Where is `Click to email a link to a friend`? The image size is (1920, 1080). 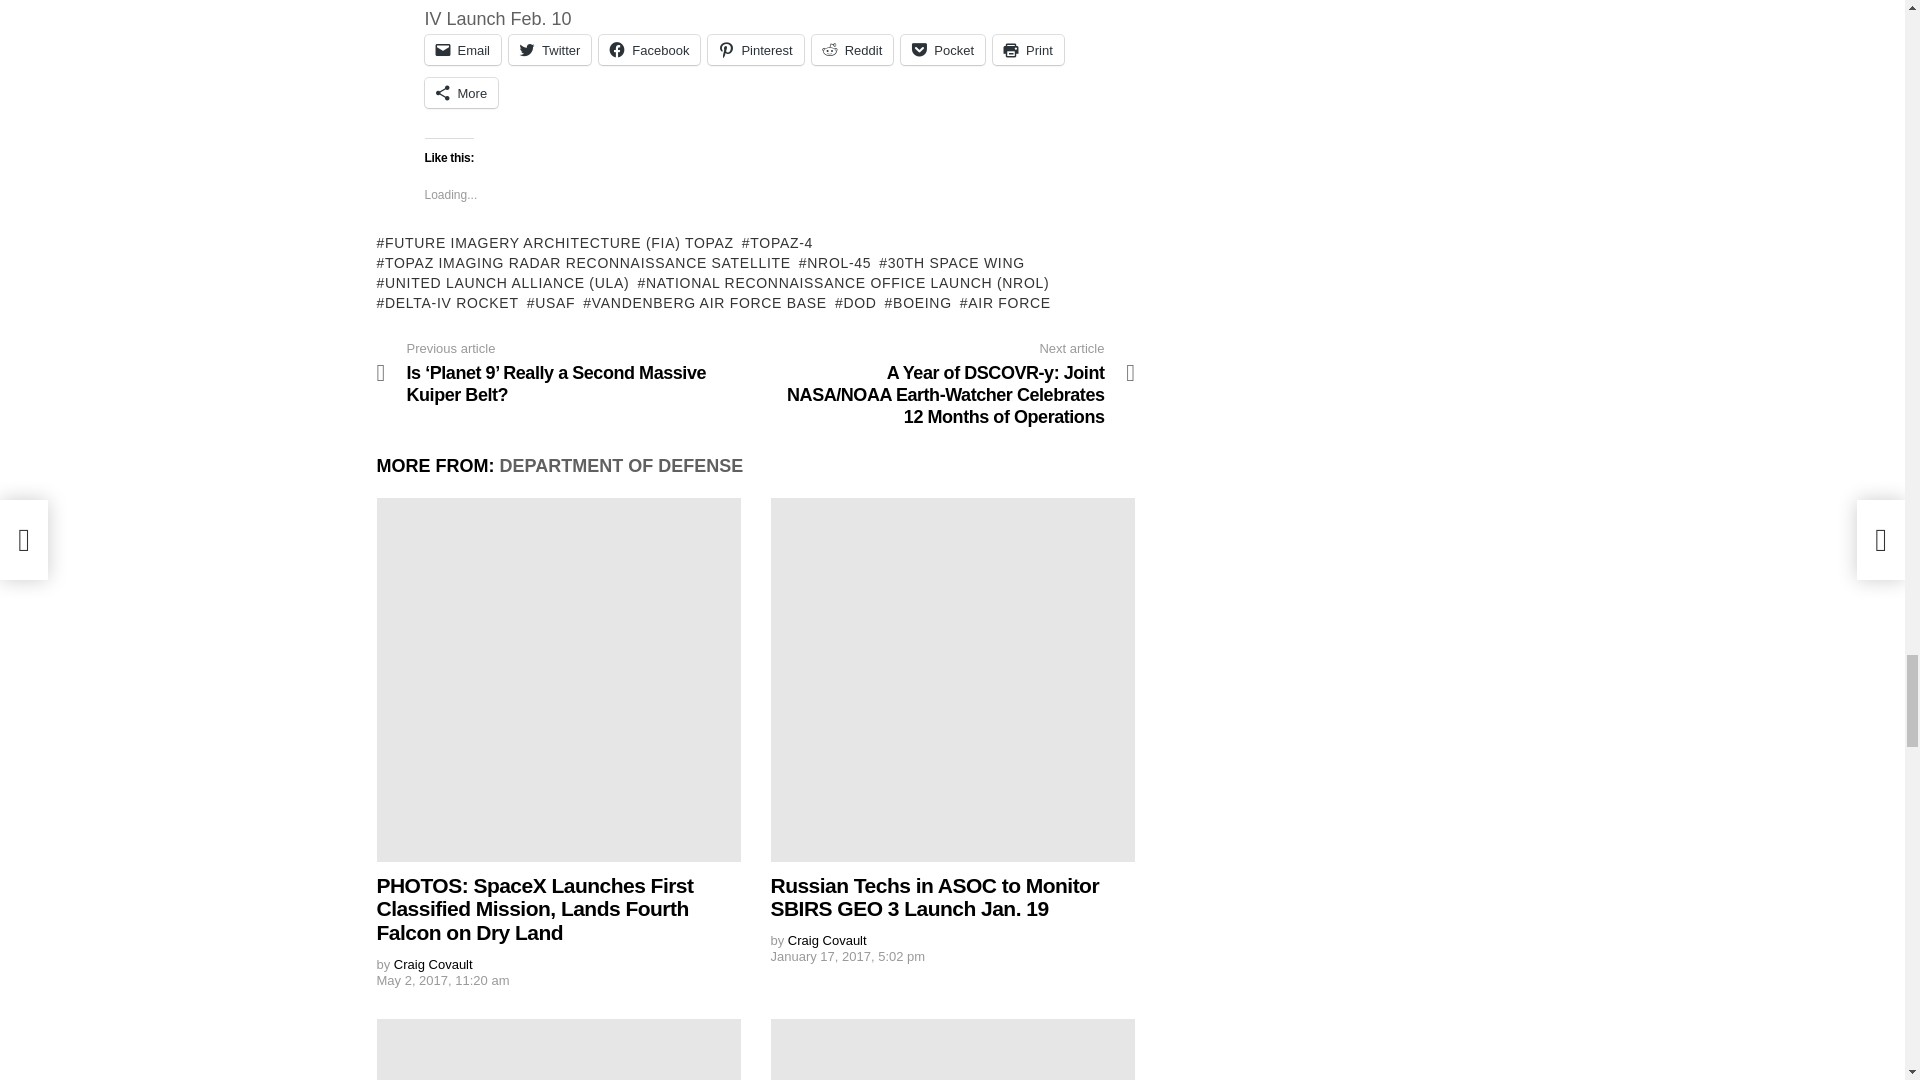 Click to email a link to a friend is located at coordinates (462, 49).